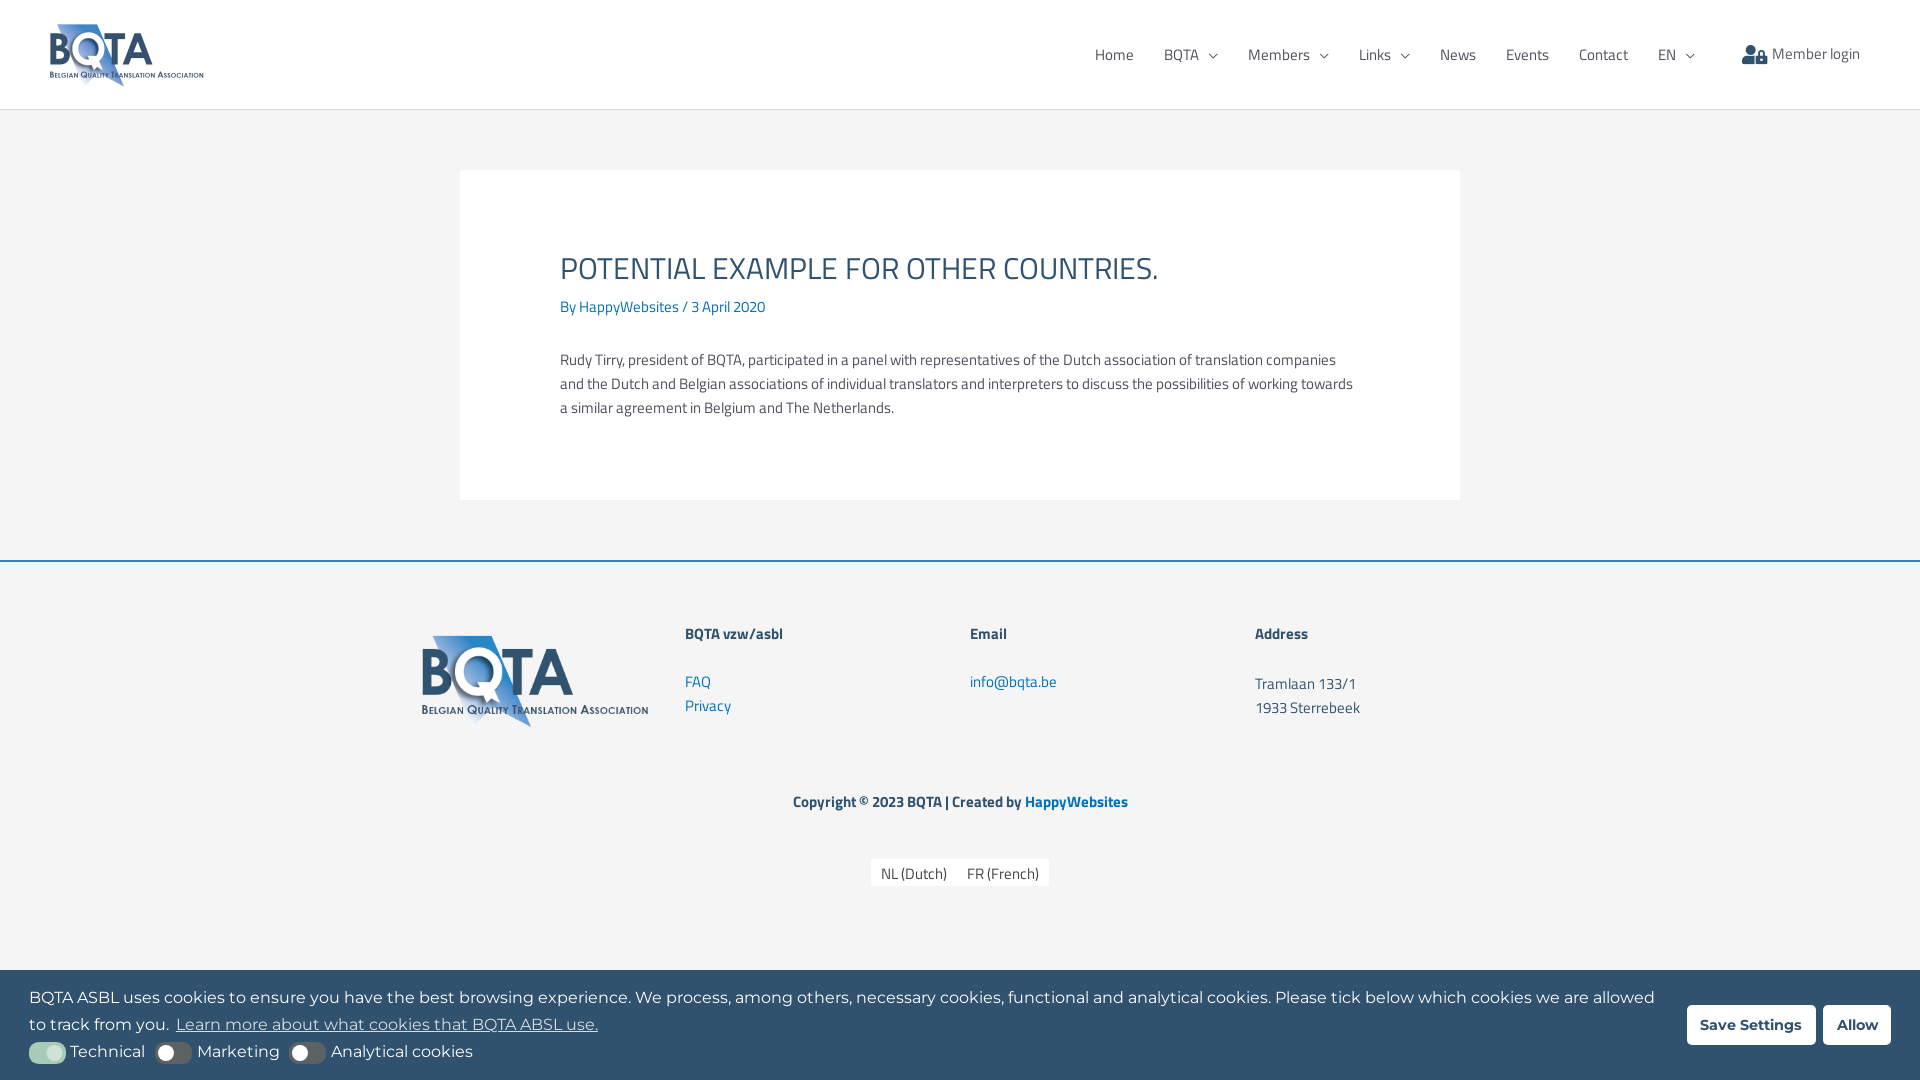  What do you see at coordinates (1190, 54) in the screenshot?
I see `BQTA` at bounding box center [1190, 54].